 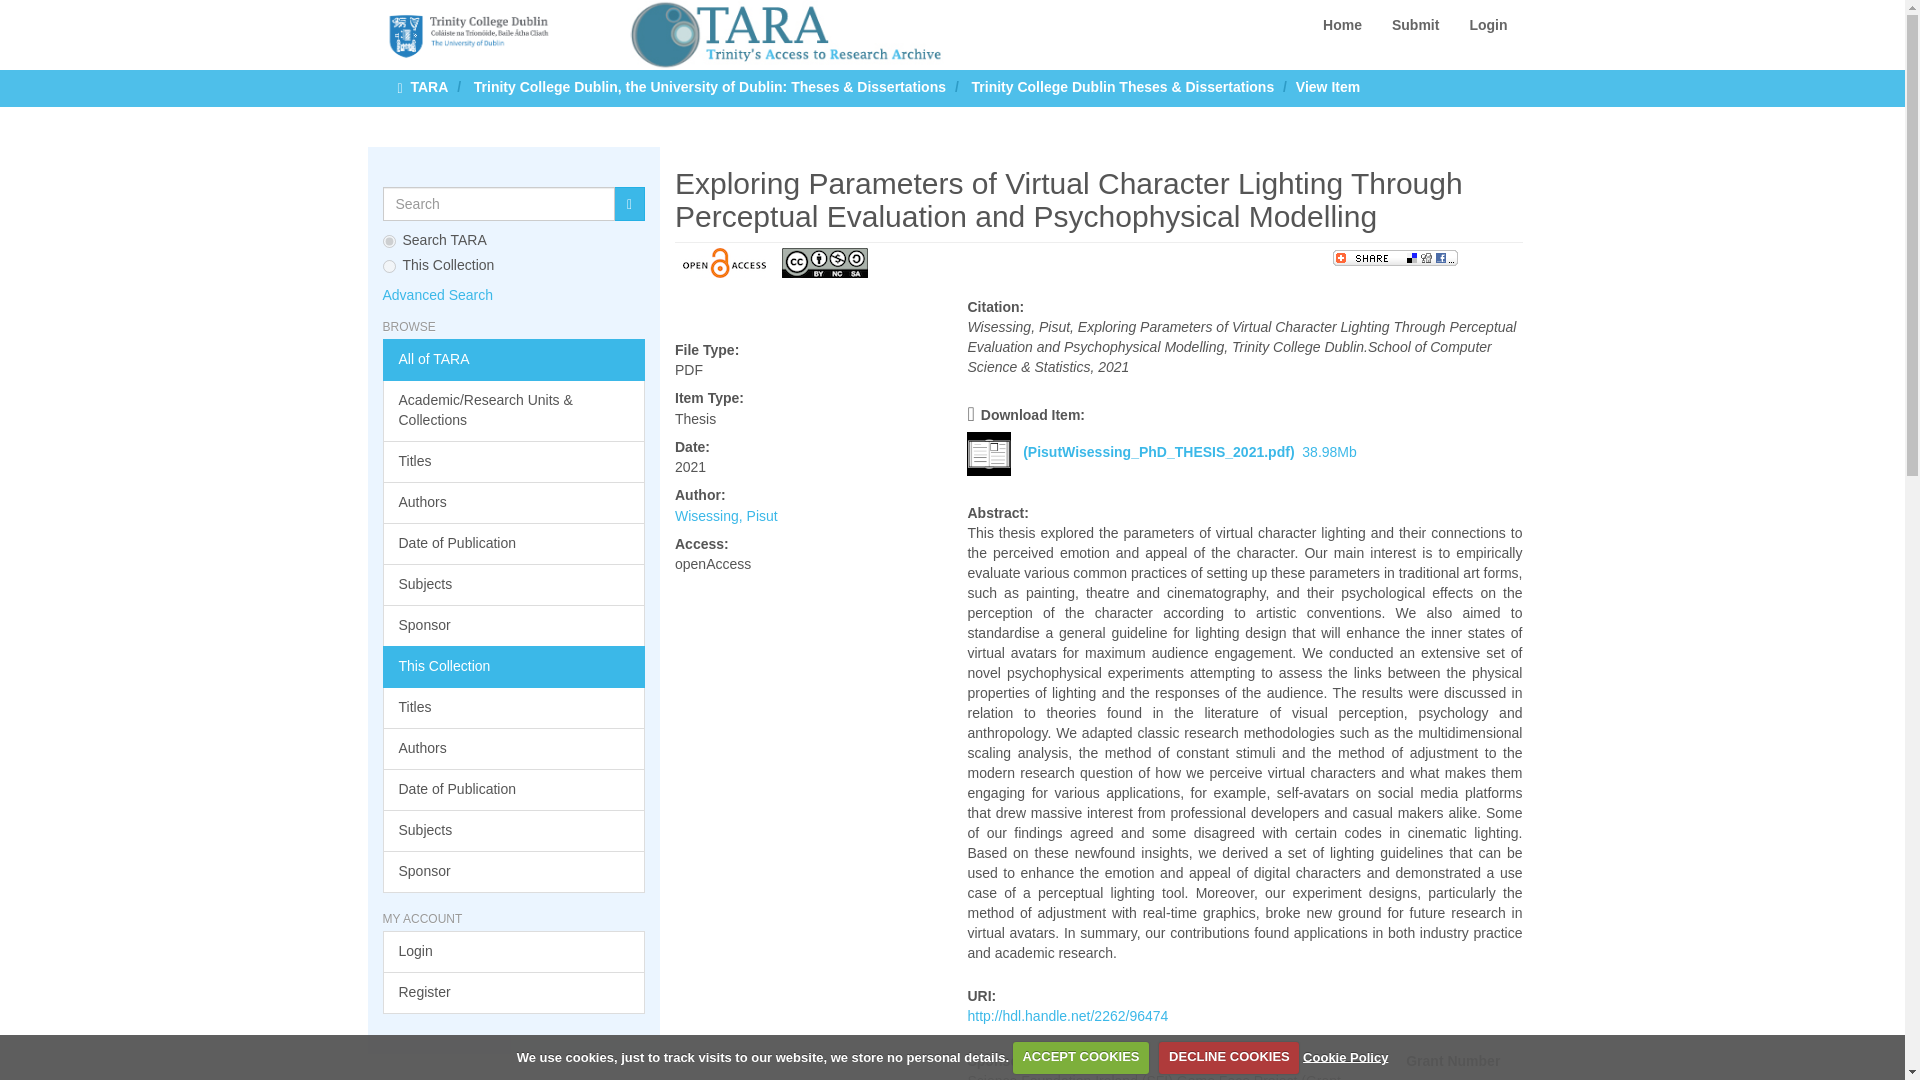 I want to click on Sponsor, so click(x=514, y=625).